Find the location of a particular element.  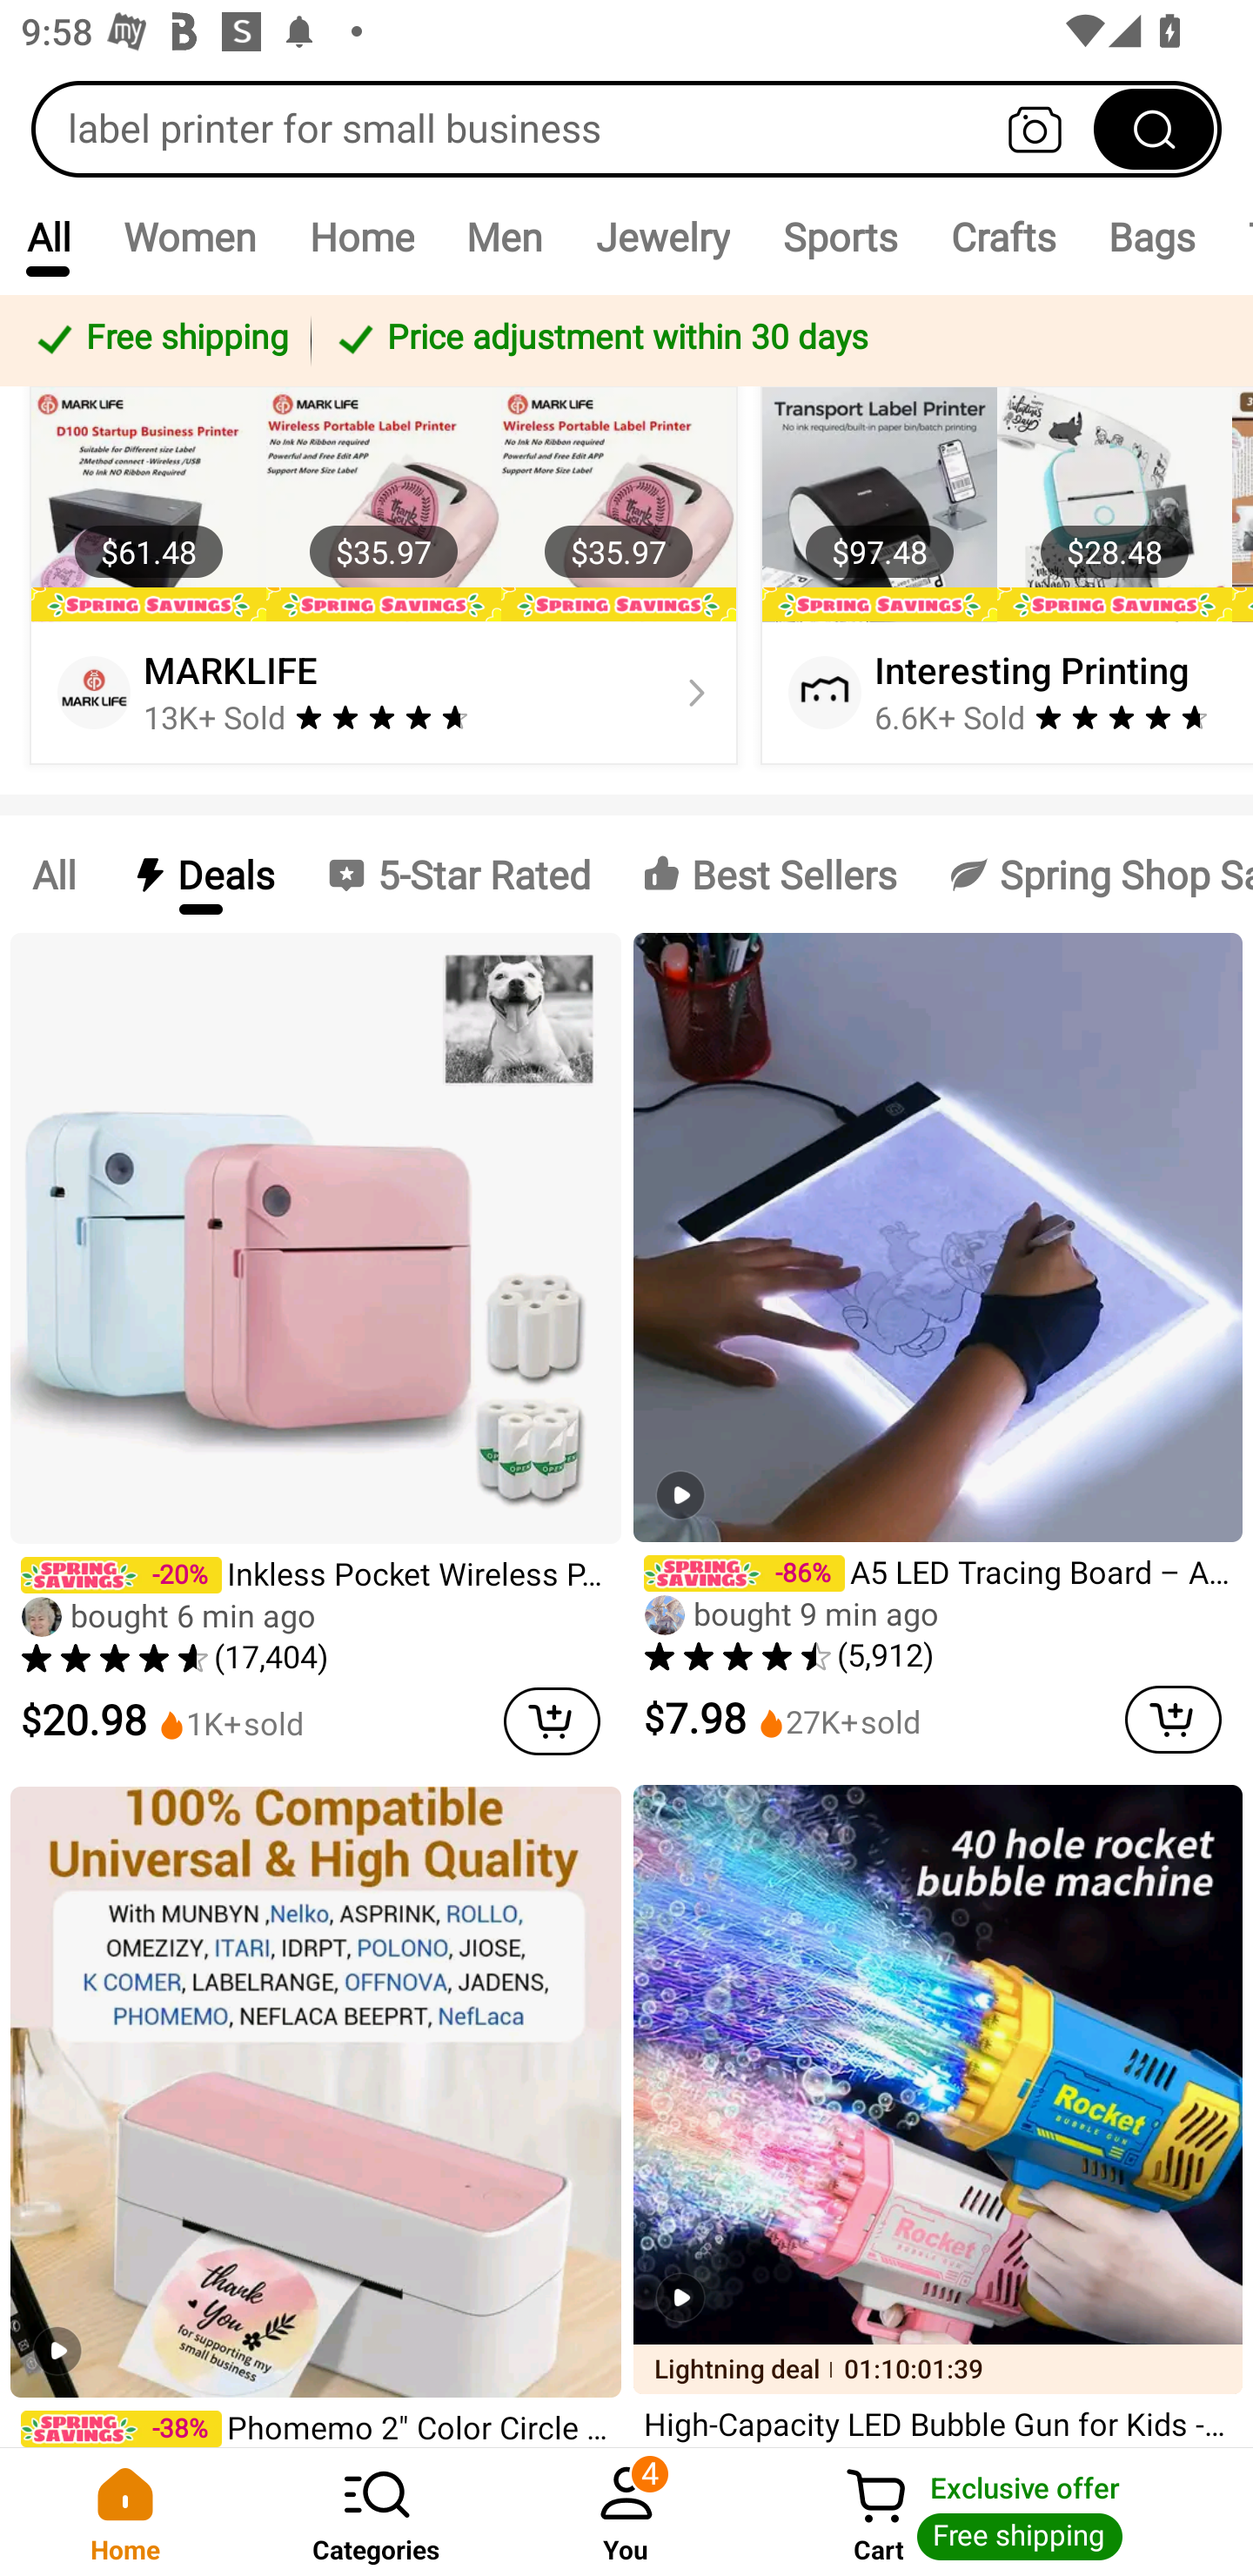

Spring Shop Save Spring Shop Save Spring Shop Save is located at coordinates (1088, 874).